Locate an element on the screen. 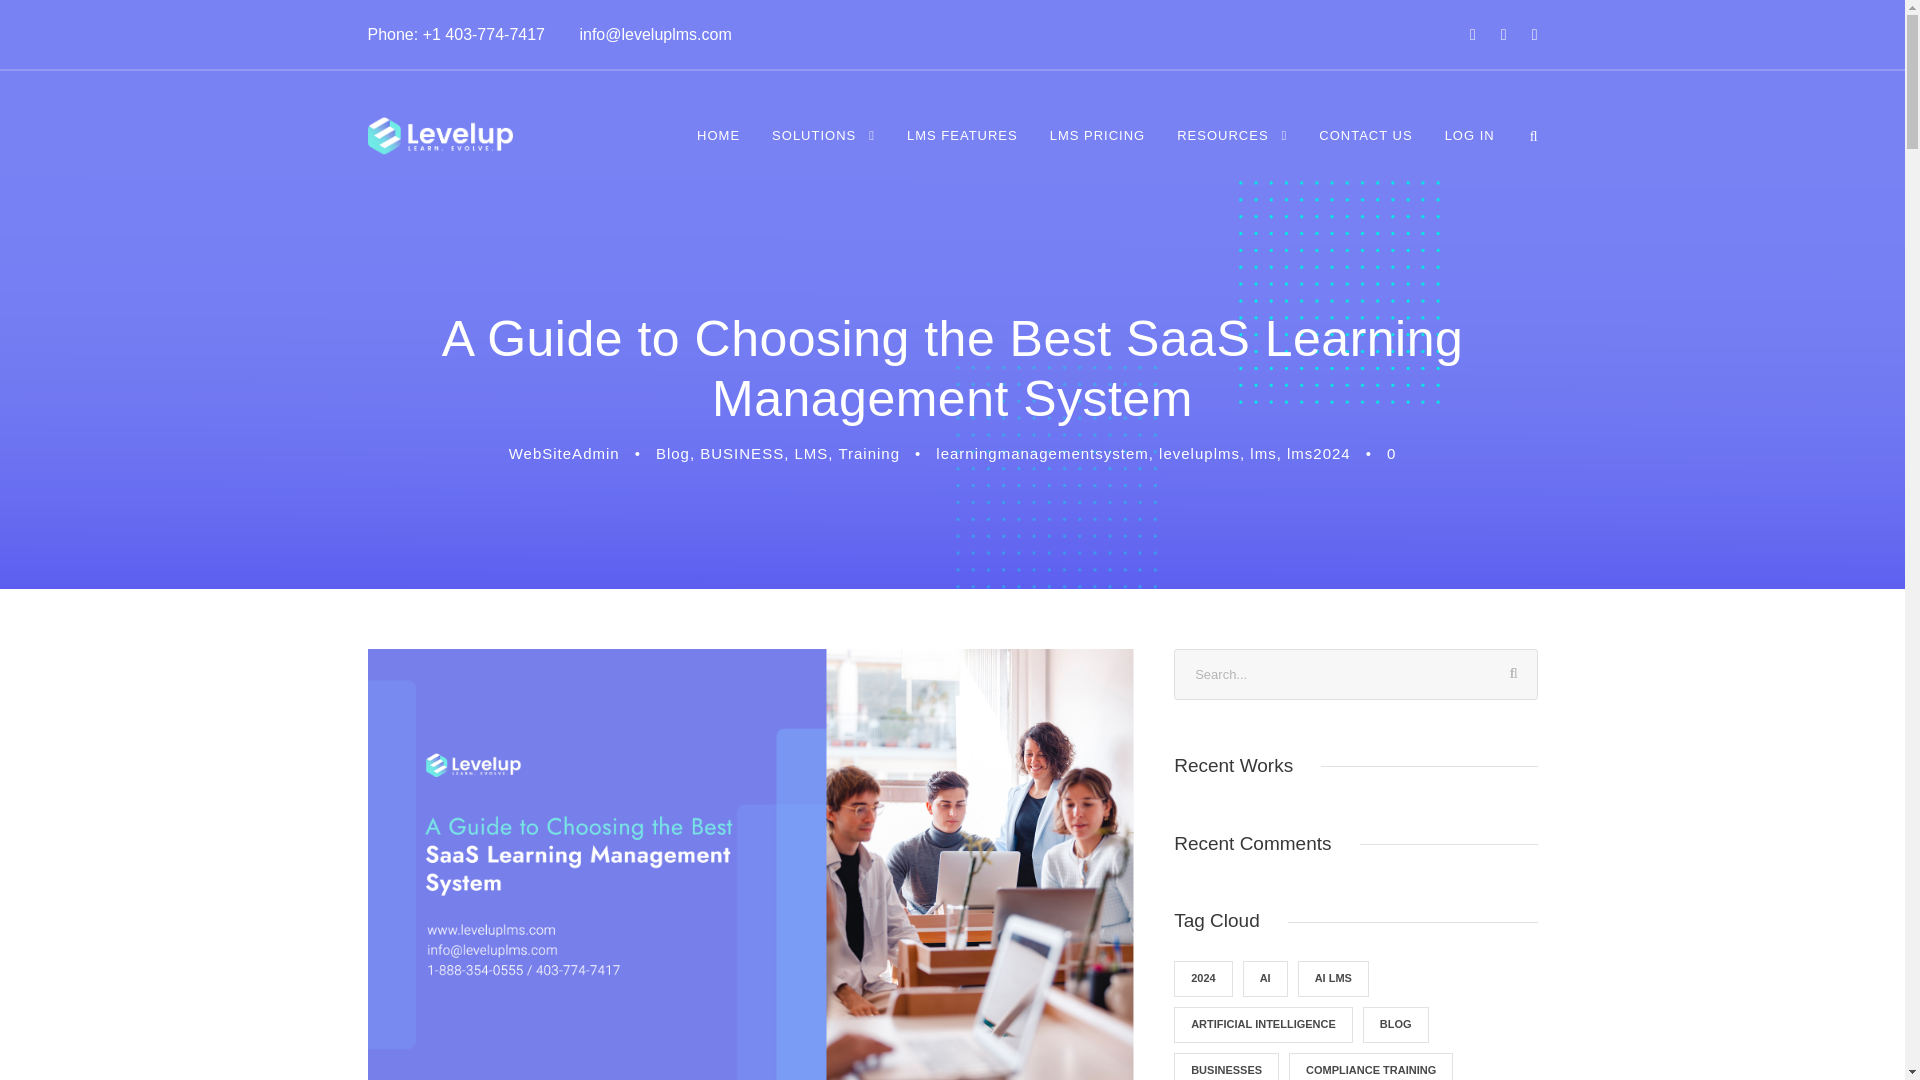 This screenshot has width=1920, height=1080. Levelup LMS Logo White is located at coordinates (440, 136).